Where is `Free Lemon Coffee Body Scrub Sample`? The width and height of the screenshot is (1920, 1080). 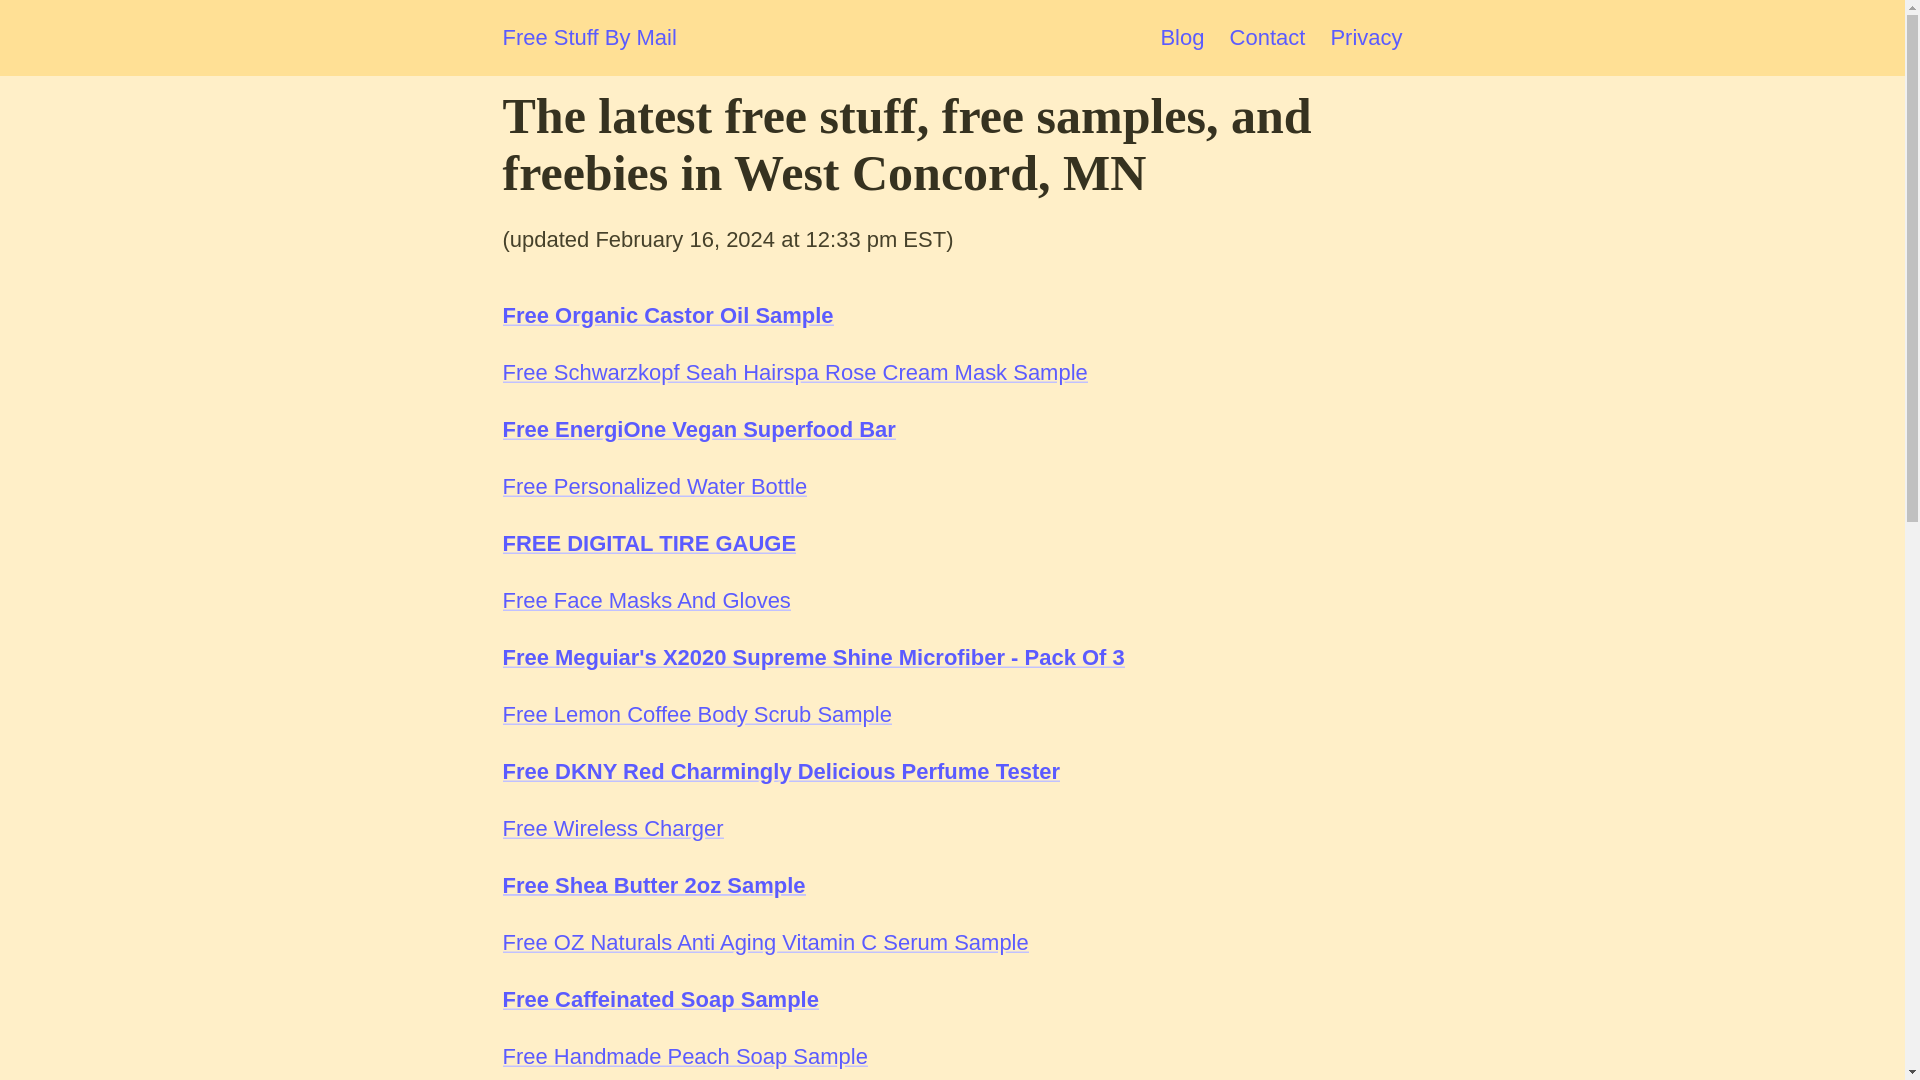
Free Lemon Coffee Body Scrub Sample is located at coordinates (696, 714).